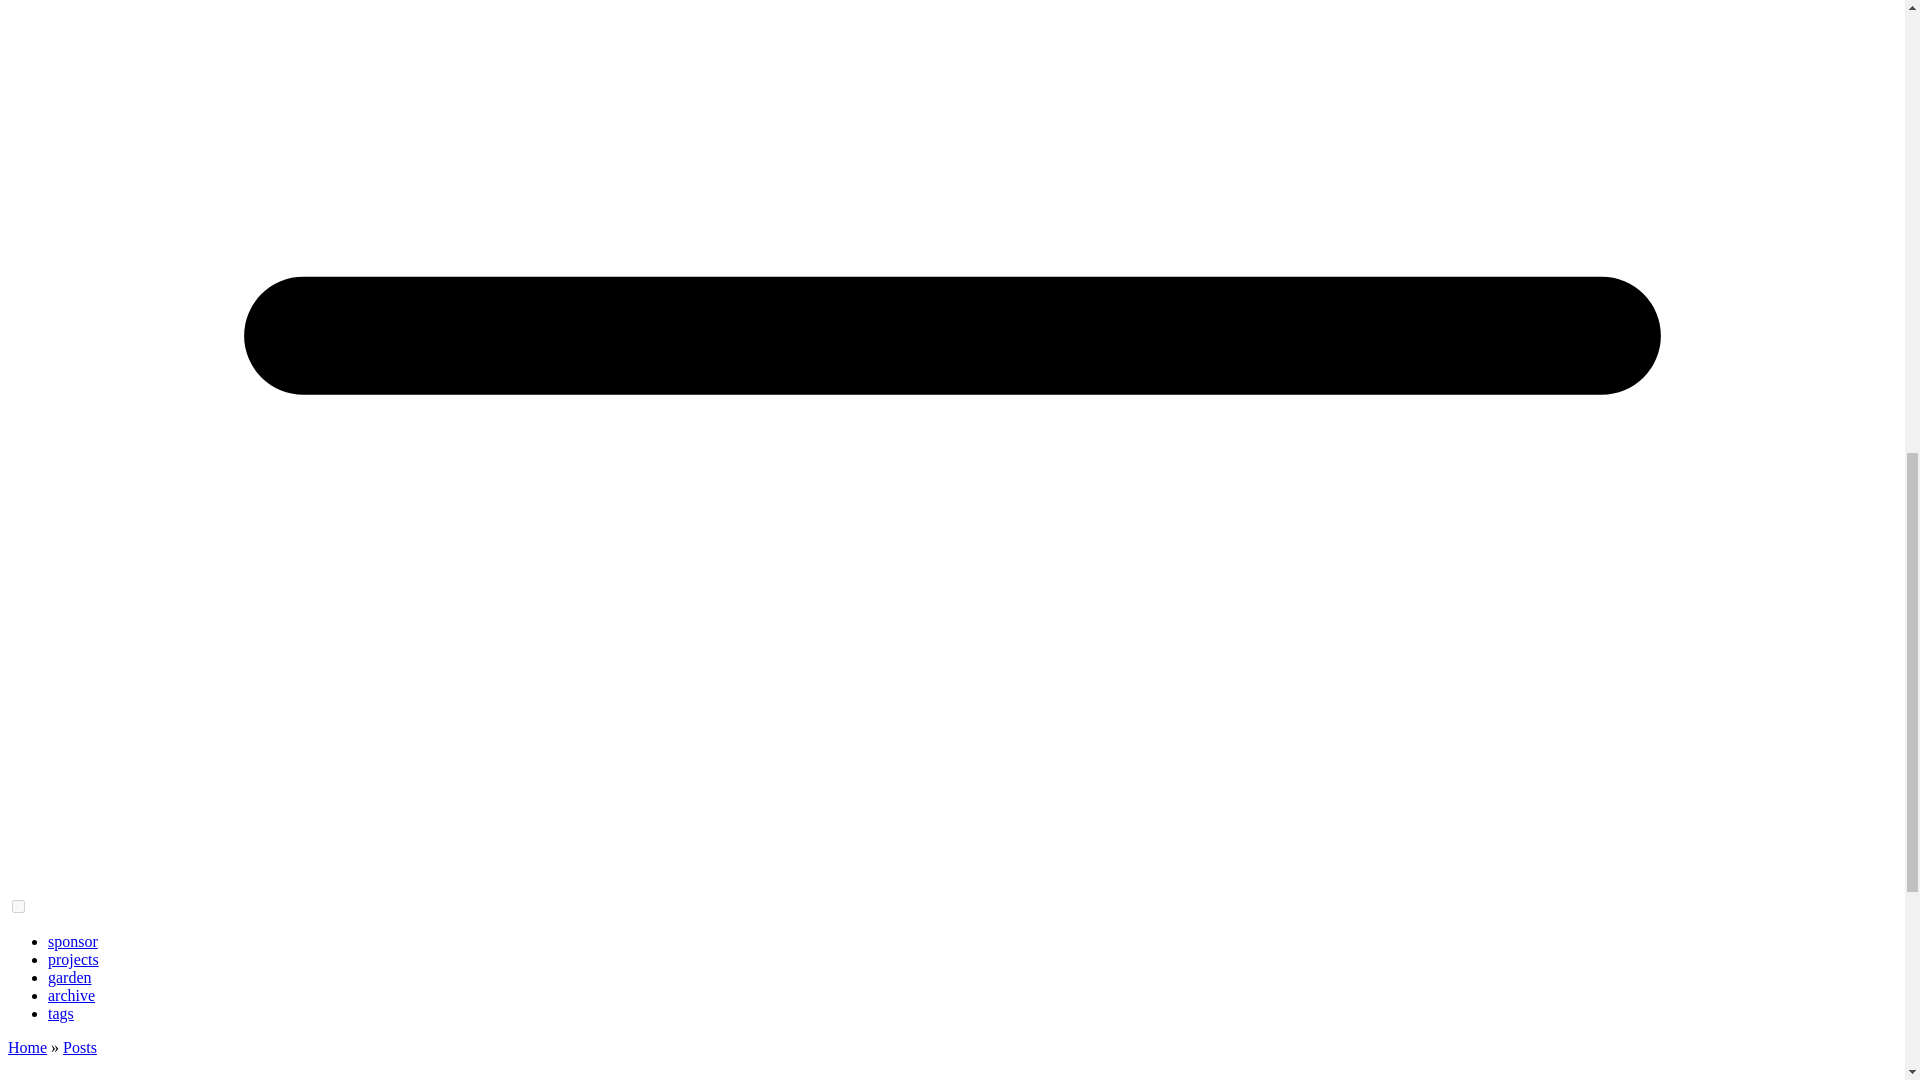 This screenshot has height=1080, width=1920. What do you see at coordinates (18, 906) in the screenshot?
I see `on` at bounding box center [18, 906].